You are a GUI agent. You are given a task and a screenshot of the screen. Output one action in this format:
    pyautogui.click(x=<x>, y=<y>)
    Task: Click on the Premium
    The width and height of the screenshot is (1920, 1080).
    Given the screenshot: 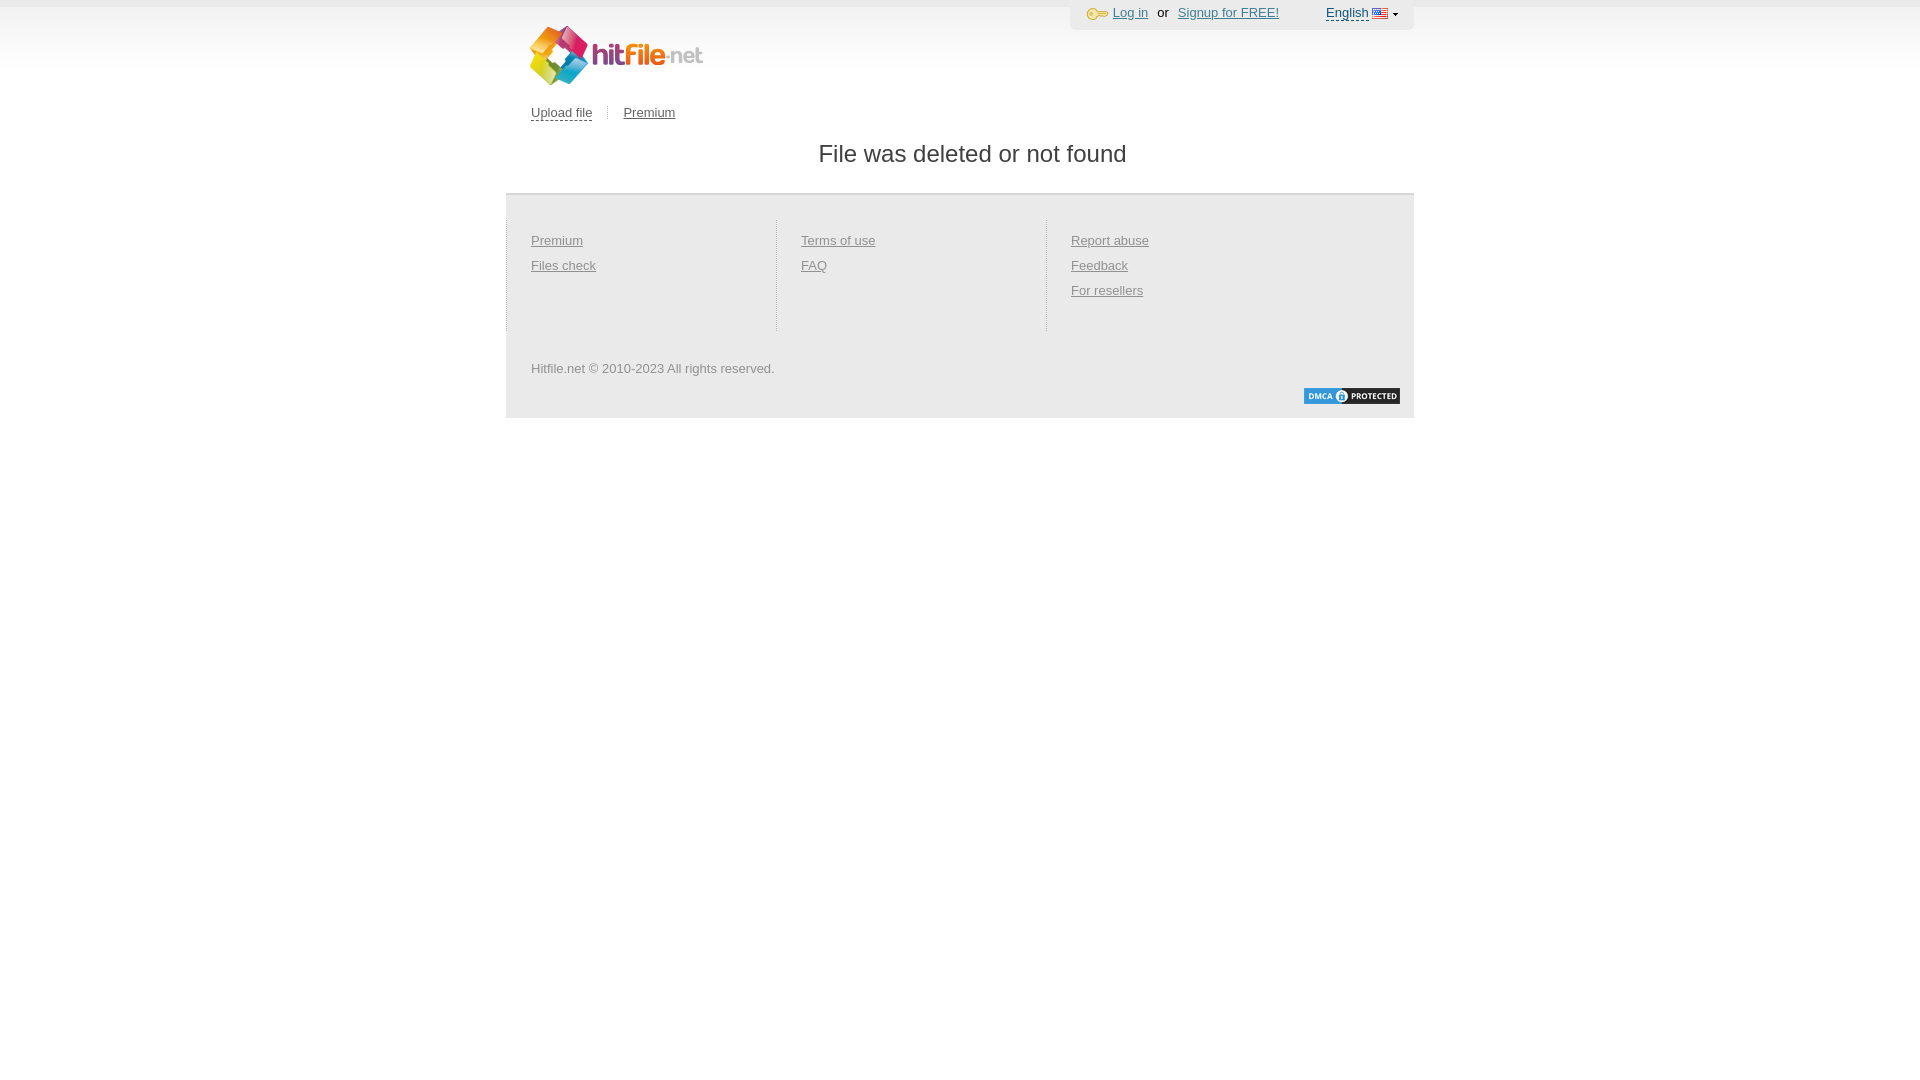 What is the action you would take?
    pyautogui.click(x=649, y=112)
    